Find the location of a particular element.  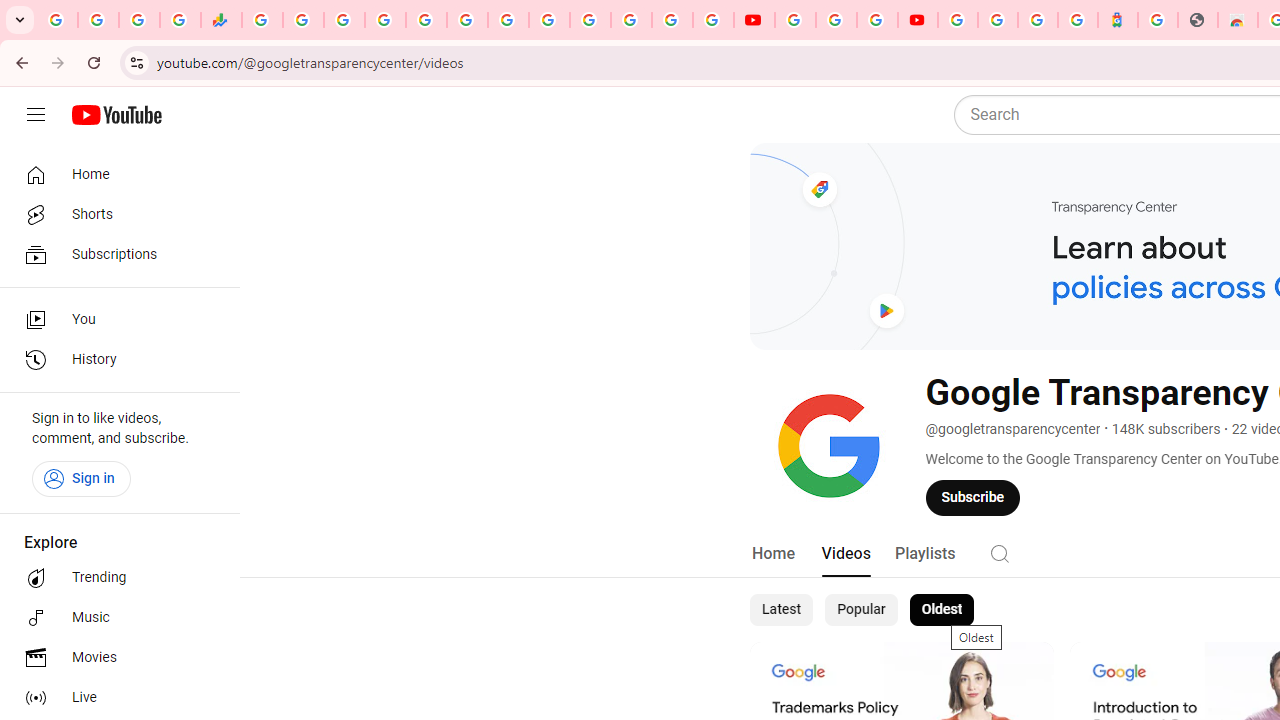

YouTube is located at coordinates (548, 20).